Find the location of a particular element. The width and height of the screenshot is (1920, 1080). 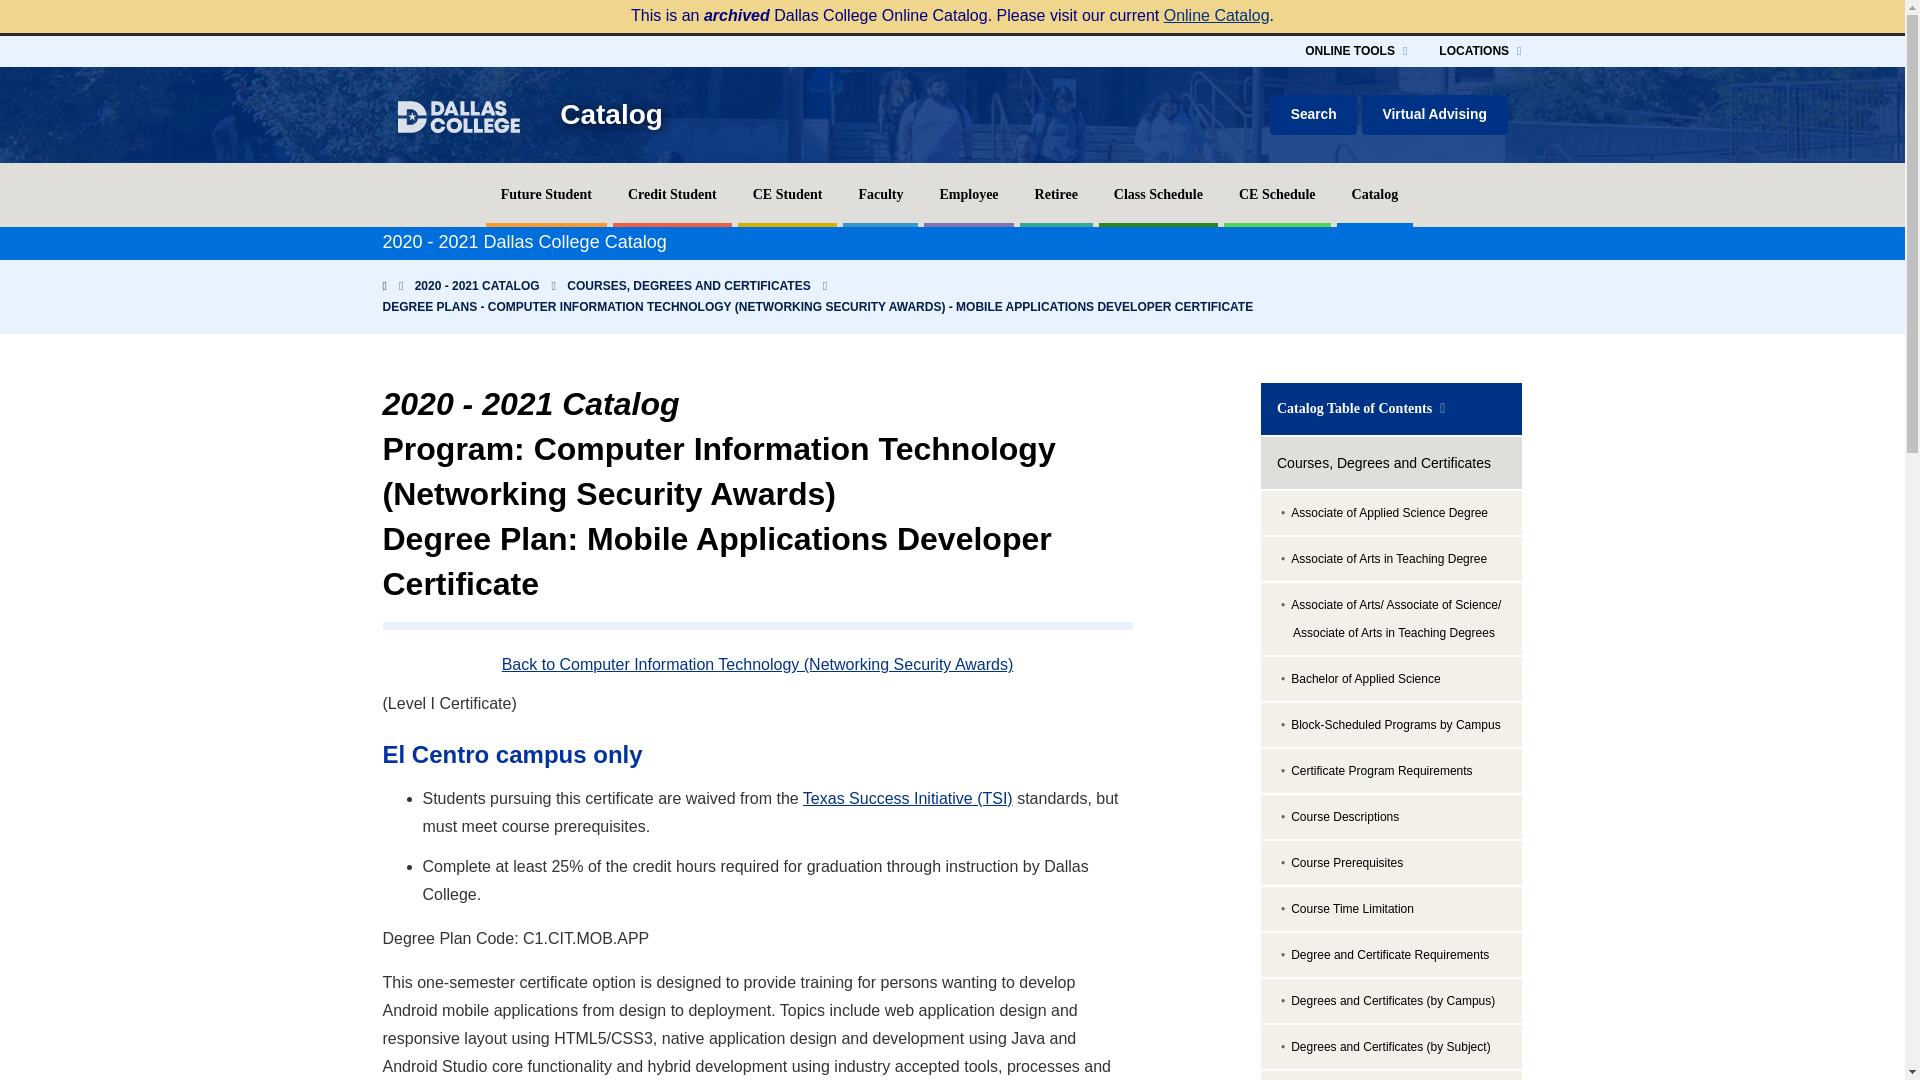

Catalog is located at coordinates (611, 114).